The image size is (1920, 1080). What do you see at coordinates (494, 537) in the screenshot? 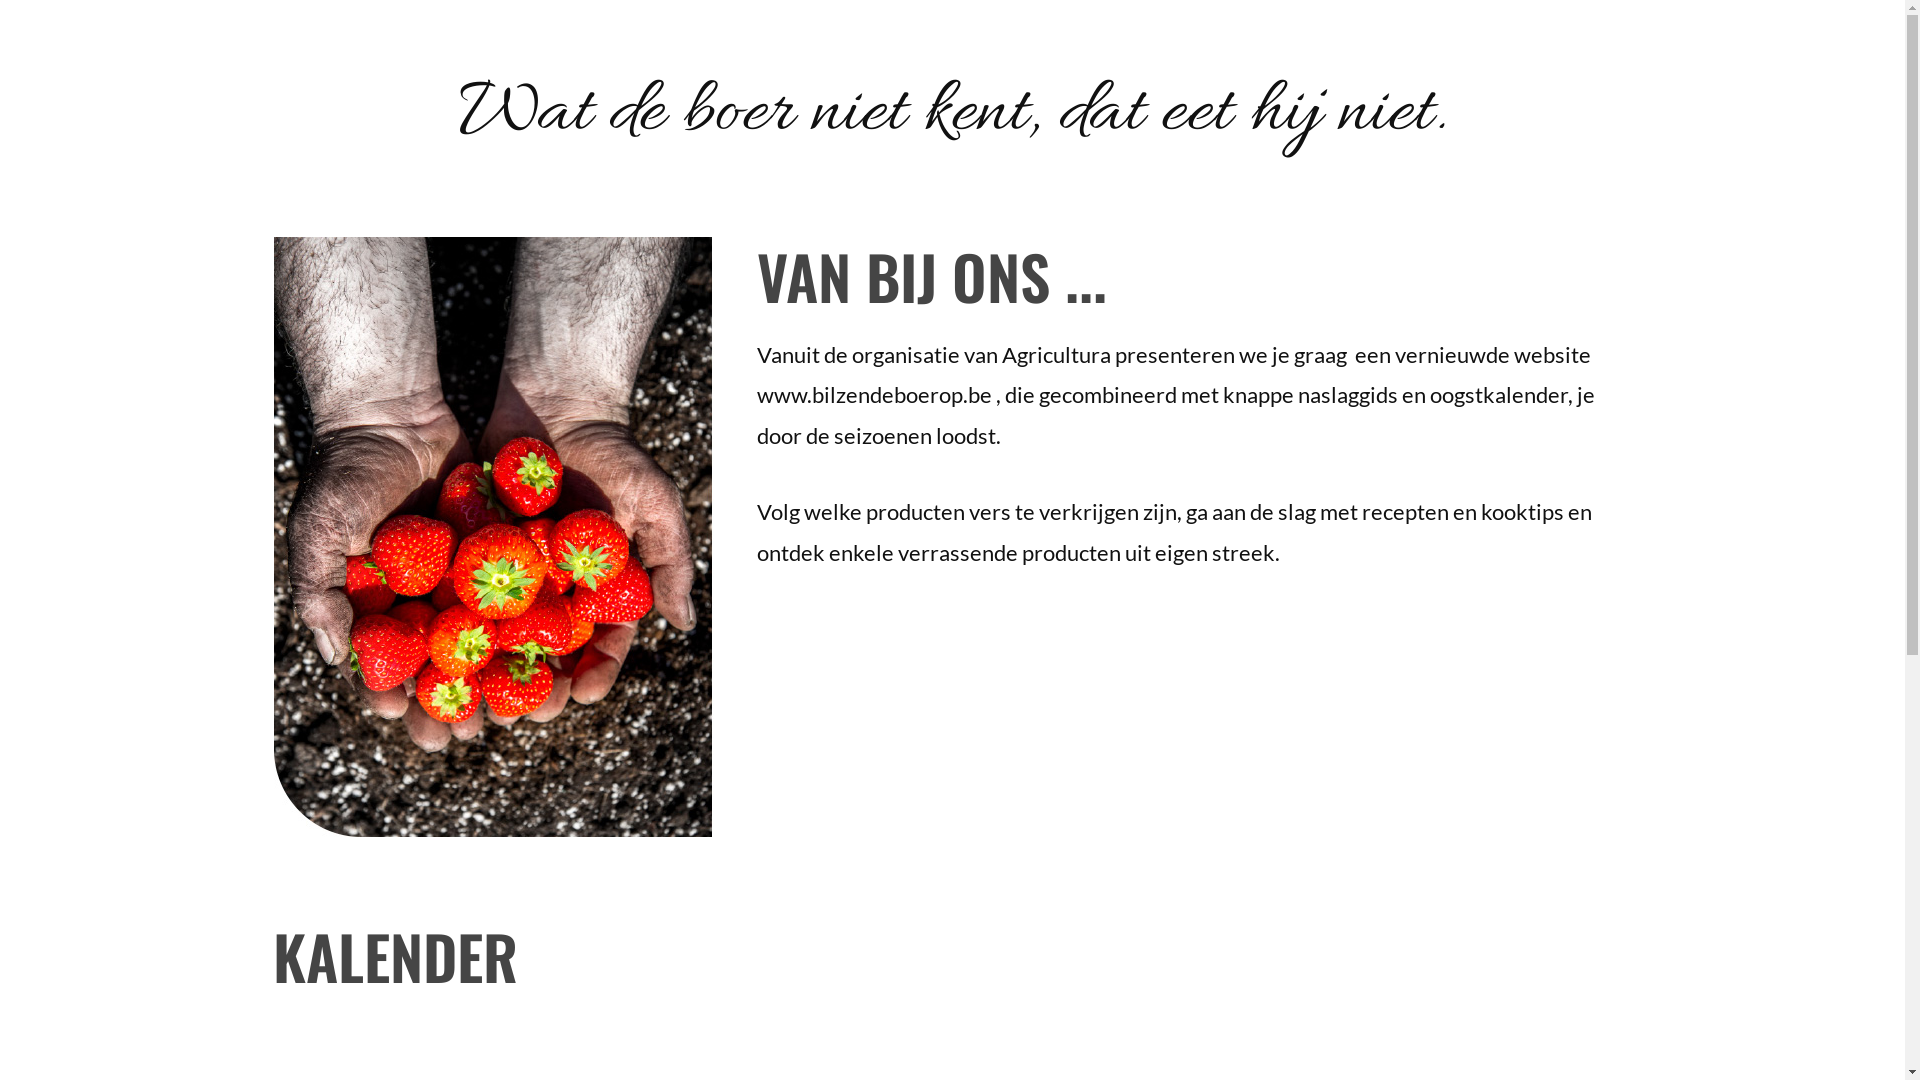
I see `aardbeien` at bounding box center [494, 537].